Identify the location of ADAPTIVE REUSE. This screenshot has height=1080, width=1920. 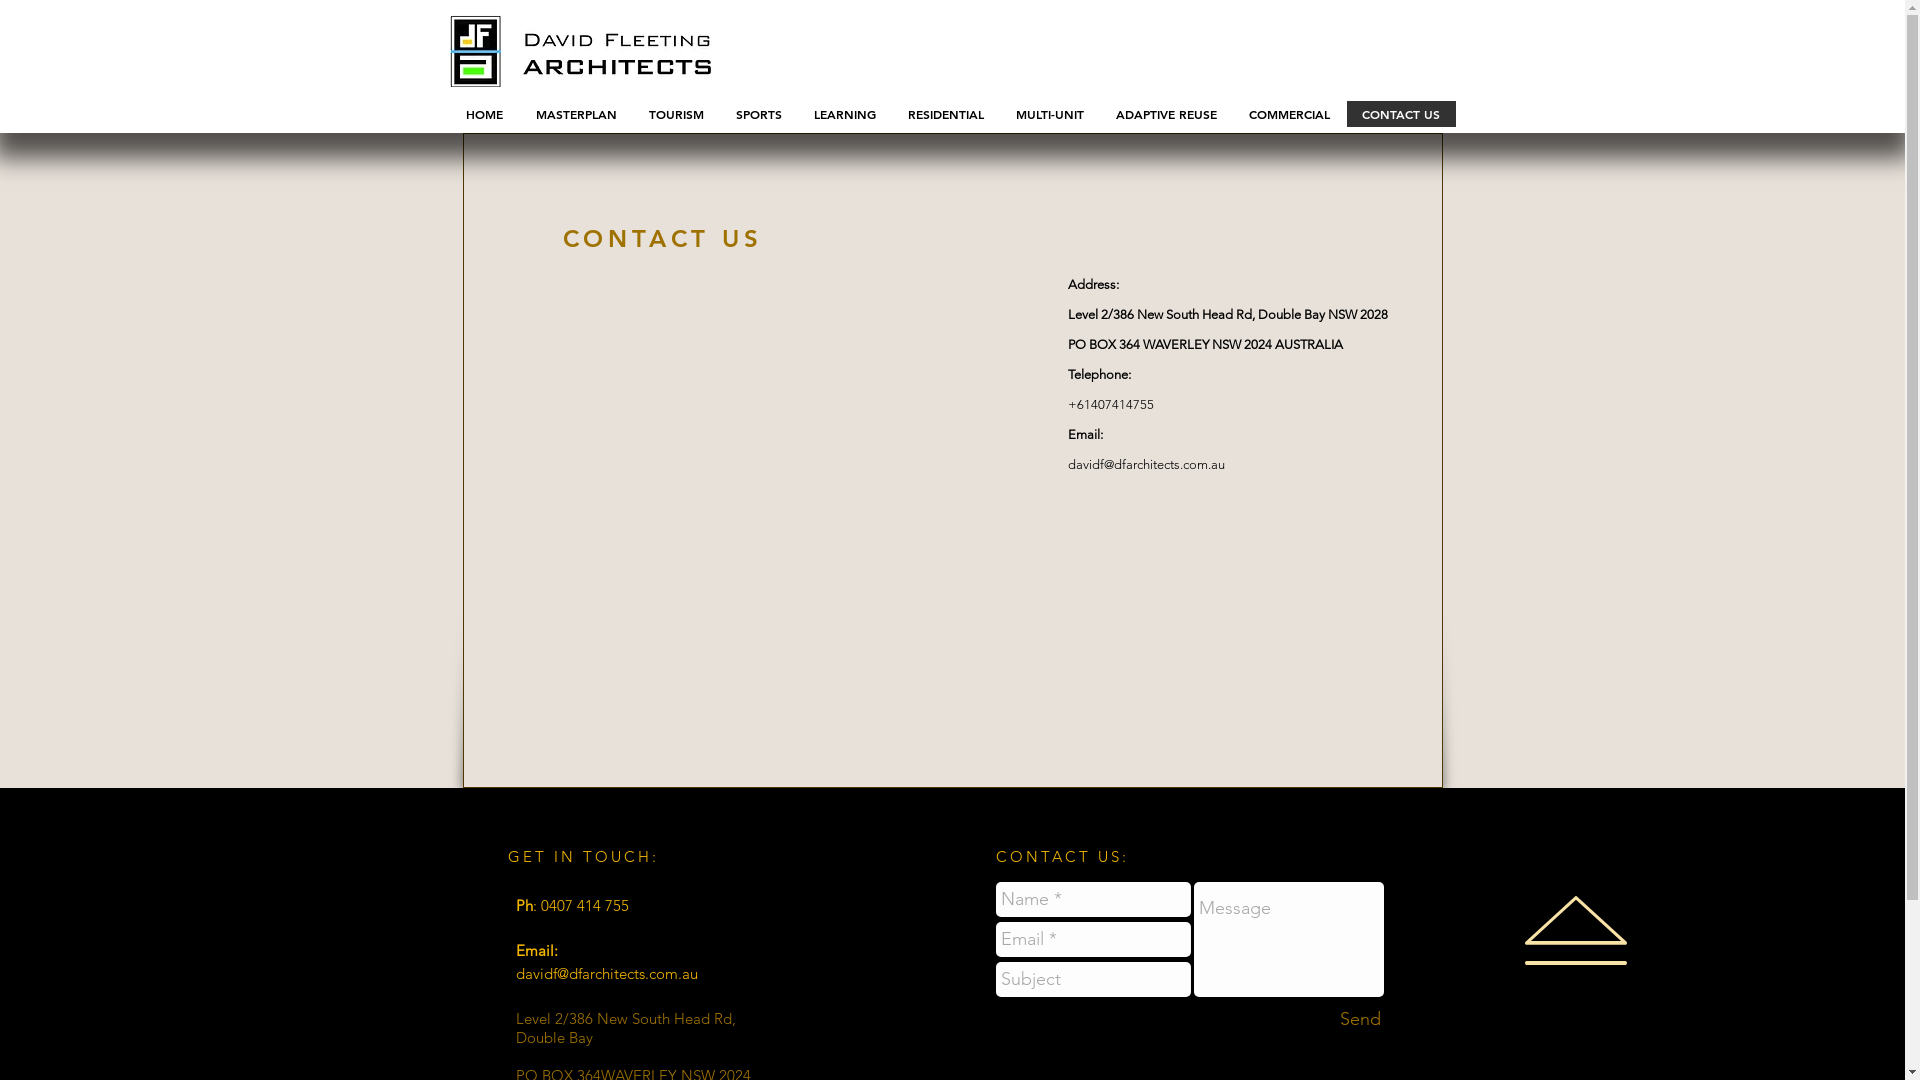
(1166, 114).